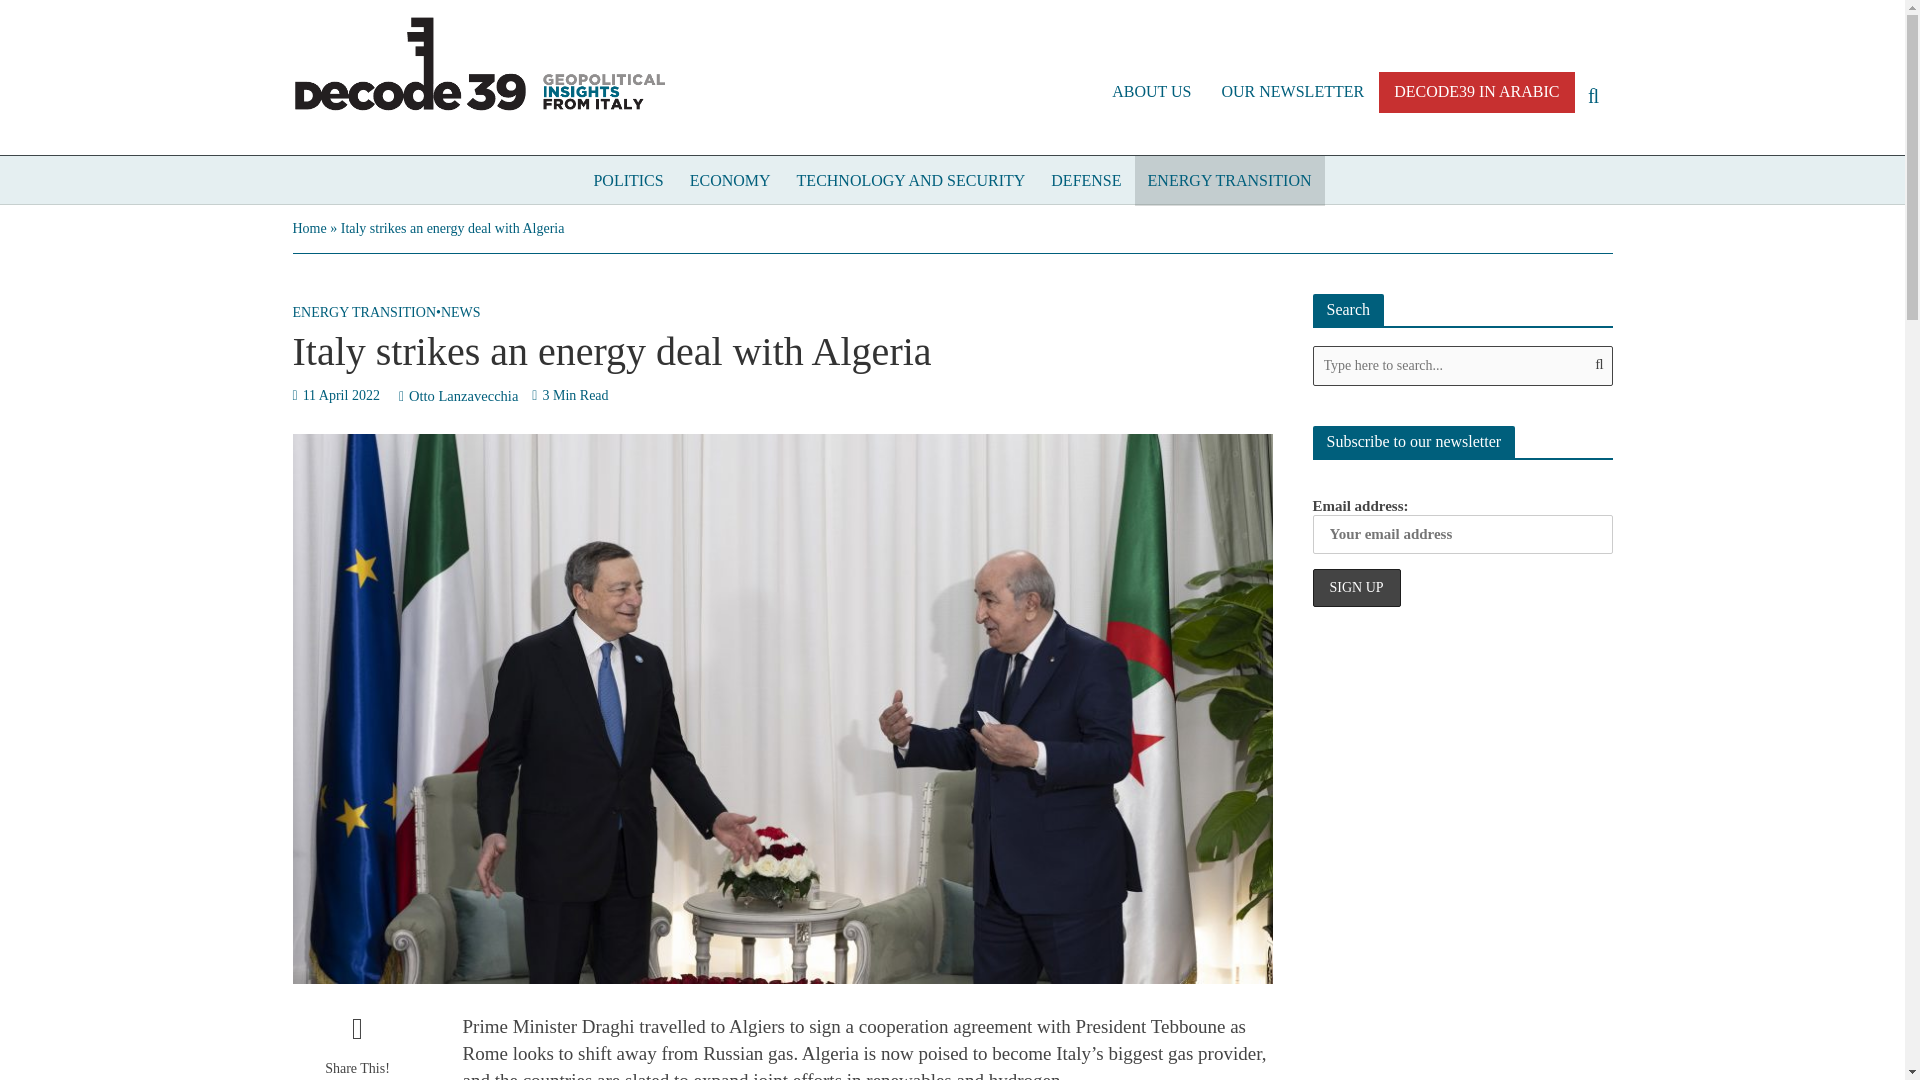 This screenshot has height=1080, width=1920. Describe the element at coordinates (1229, 180) in the screenshot. I see `ENERGY TRANSITION` at that location.